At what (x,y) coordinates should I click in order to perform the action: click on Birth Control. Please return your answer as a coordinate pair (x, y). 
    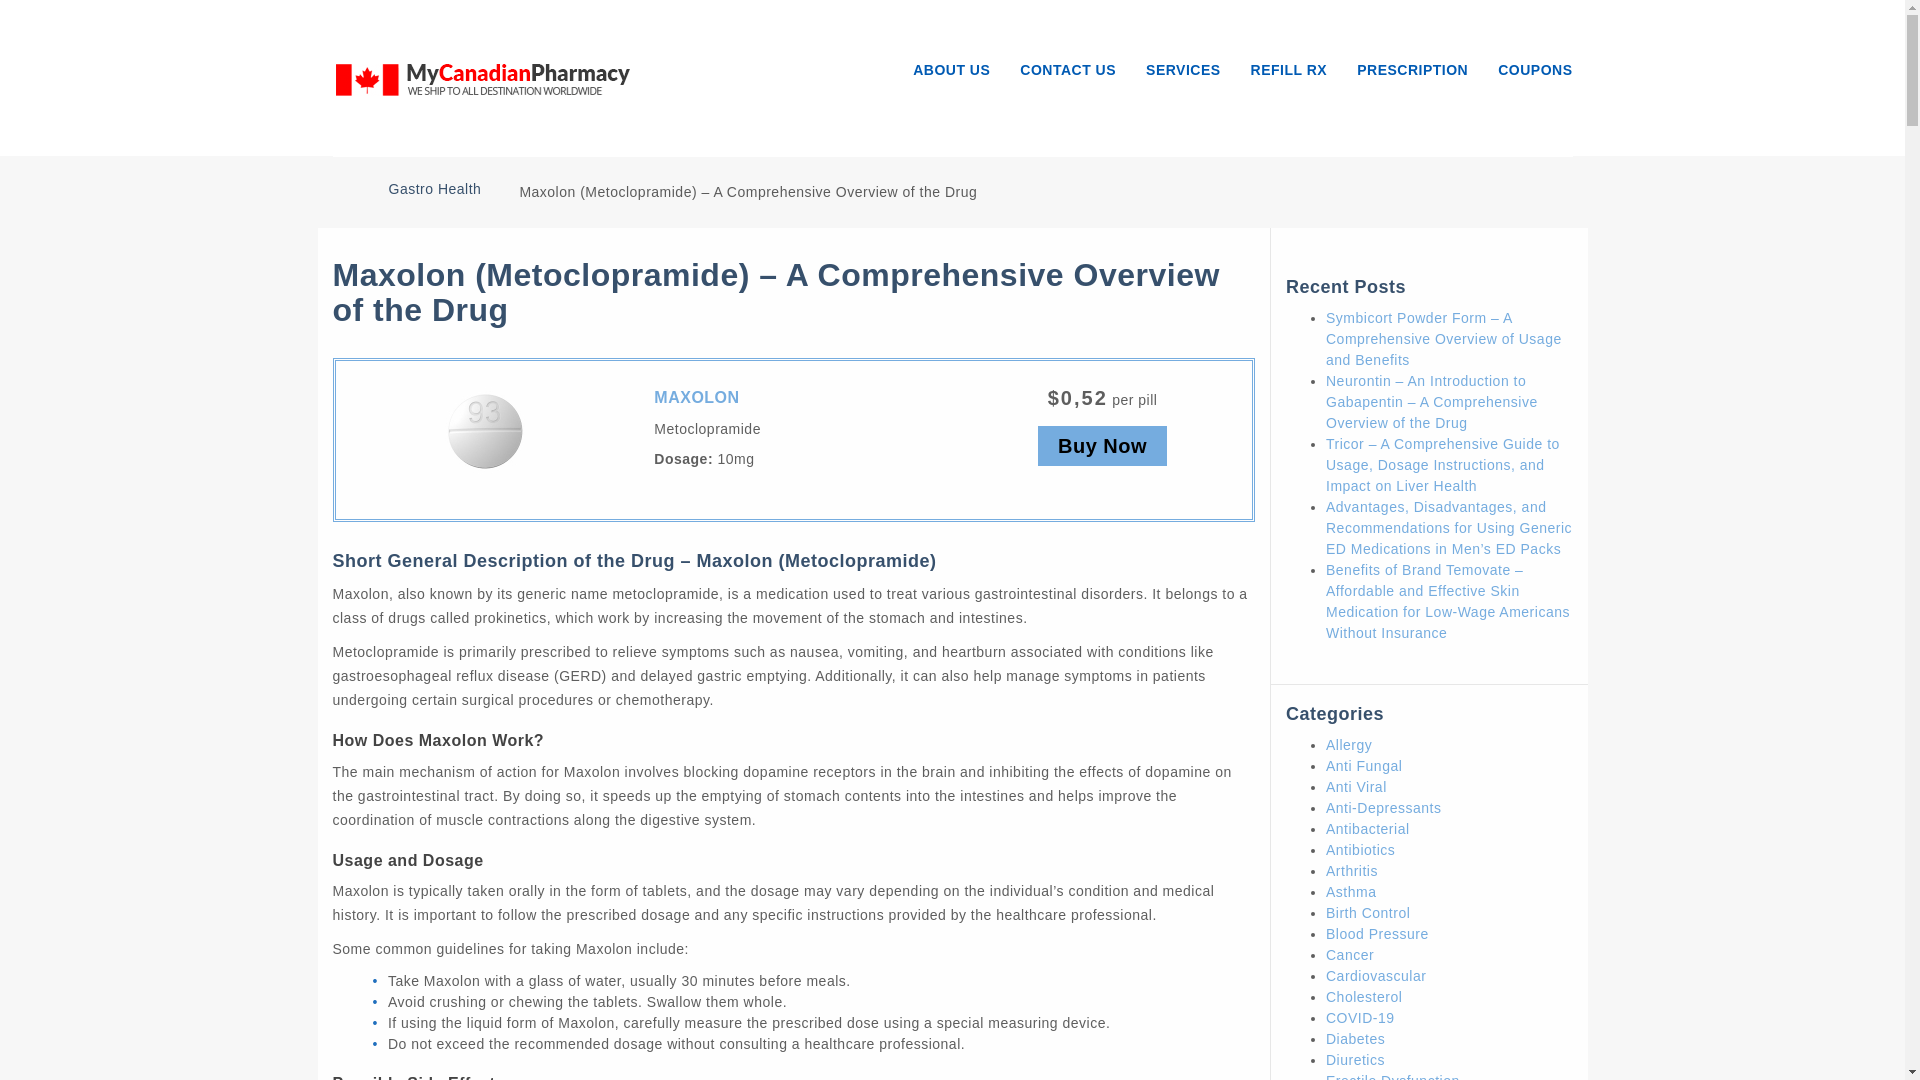
    Looking at the image, I should click on (1368, 913).